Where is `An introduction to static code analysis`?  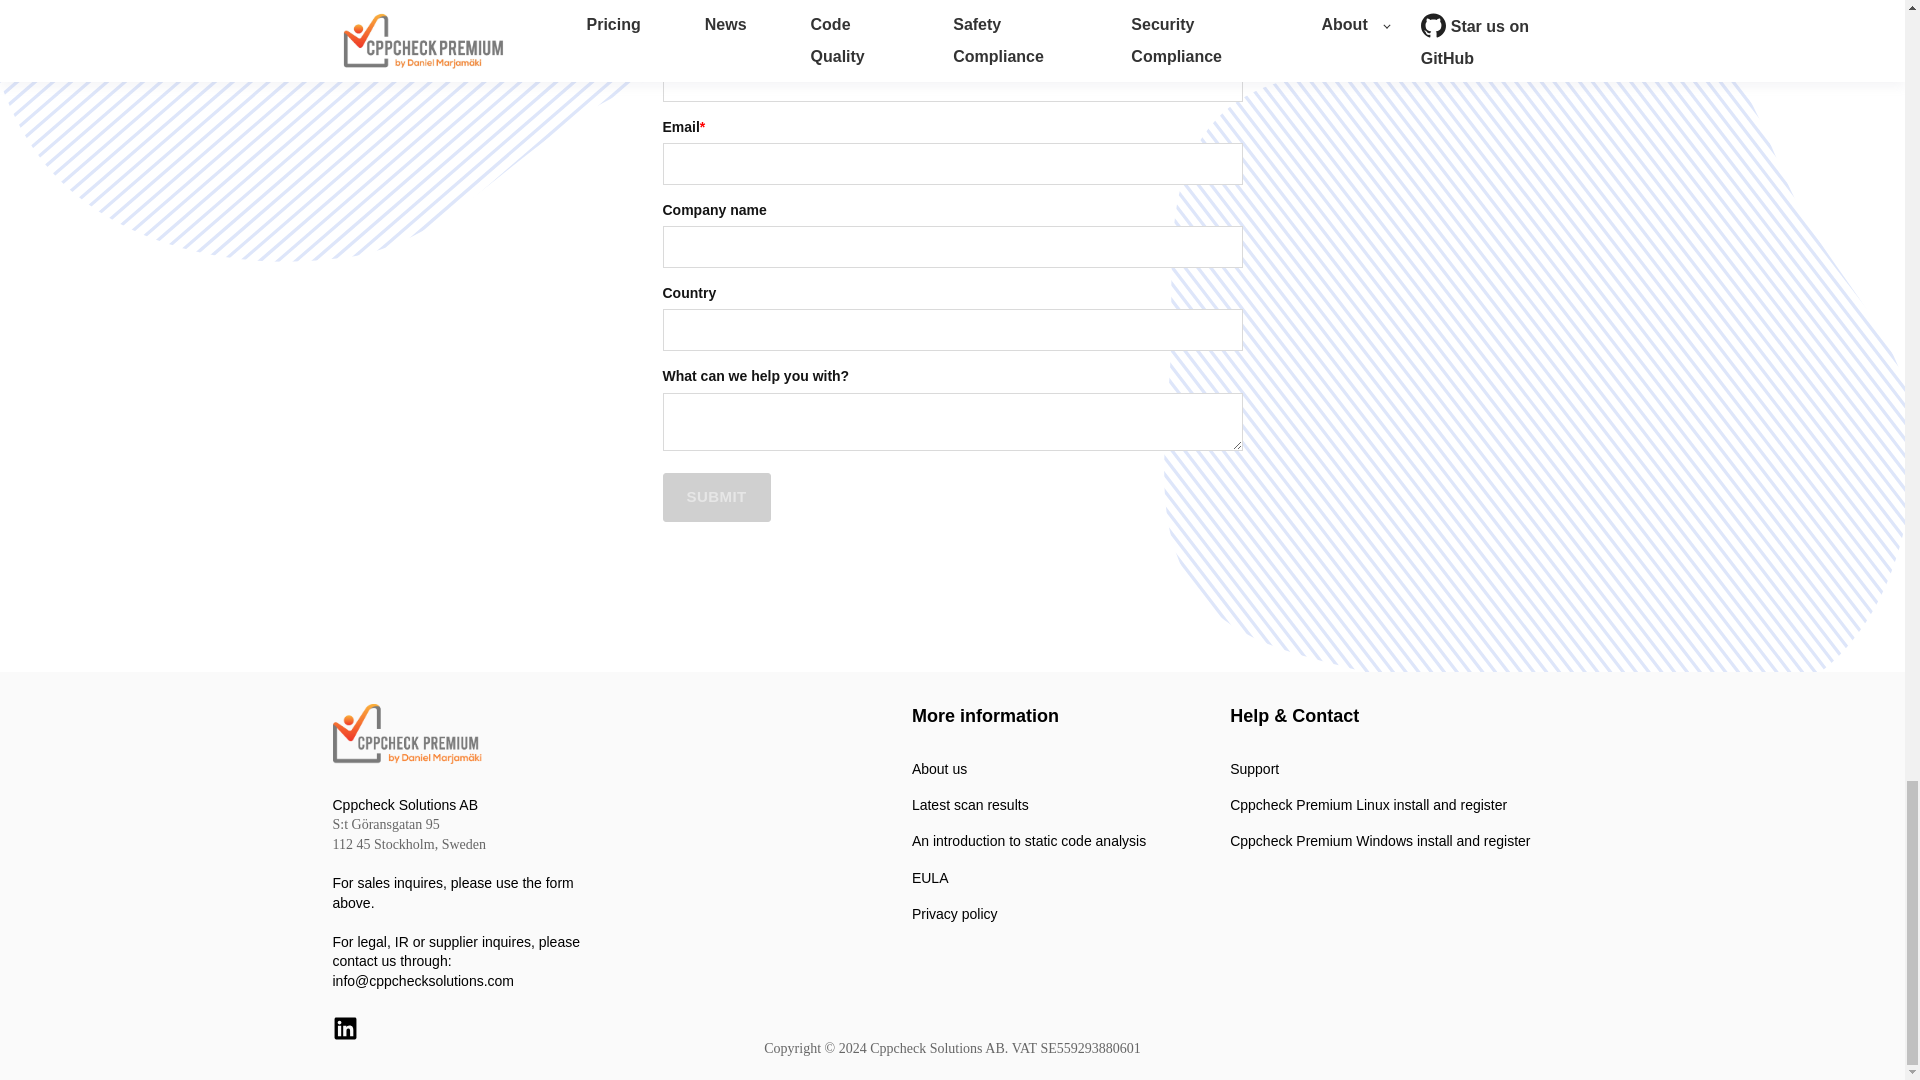 An introduction to static code analysis is located at coordinates (1029, 840).